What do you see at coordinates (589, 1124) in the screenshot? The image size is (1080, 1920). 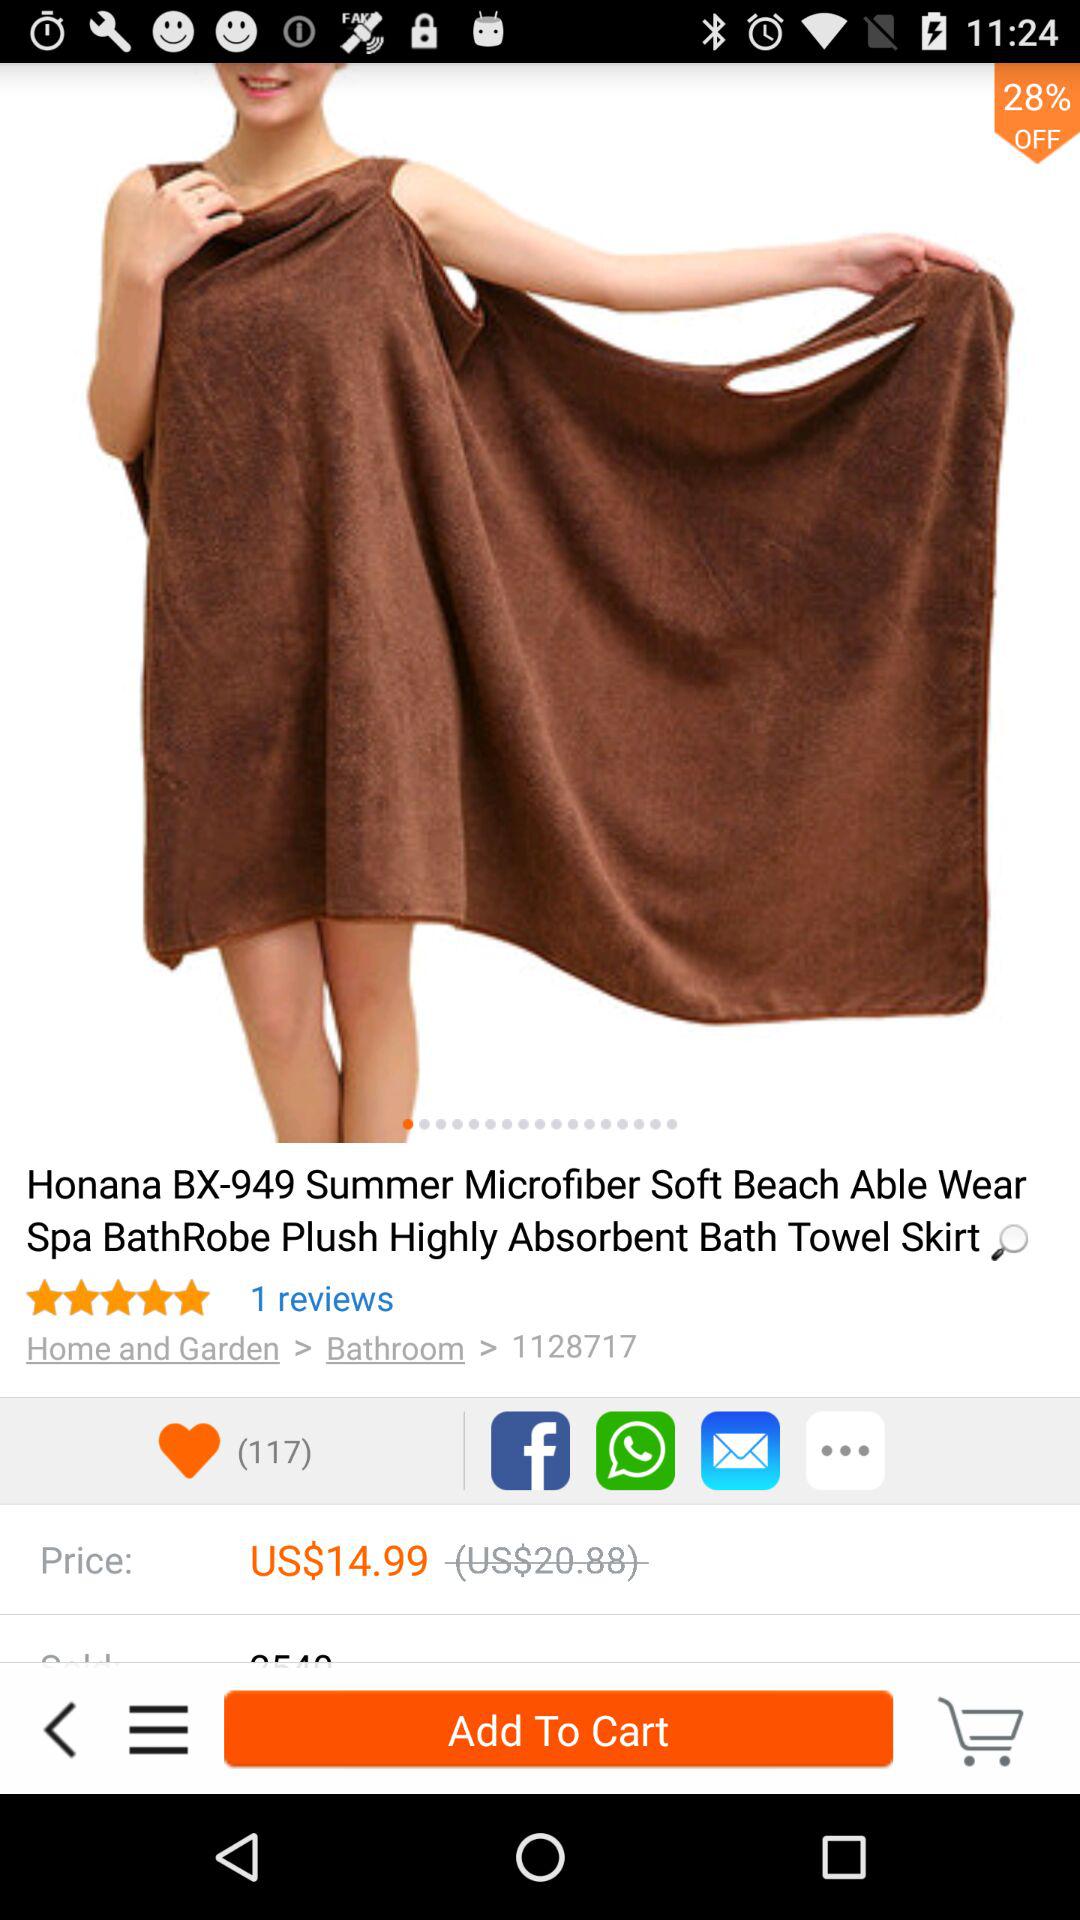 I see `scroll next image` at bounding box center [589, 1124].